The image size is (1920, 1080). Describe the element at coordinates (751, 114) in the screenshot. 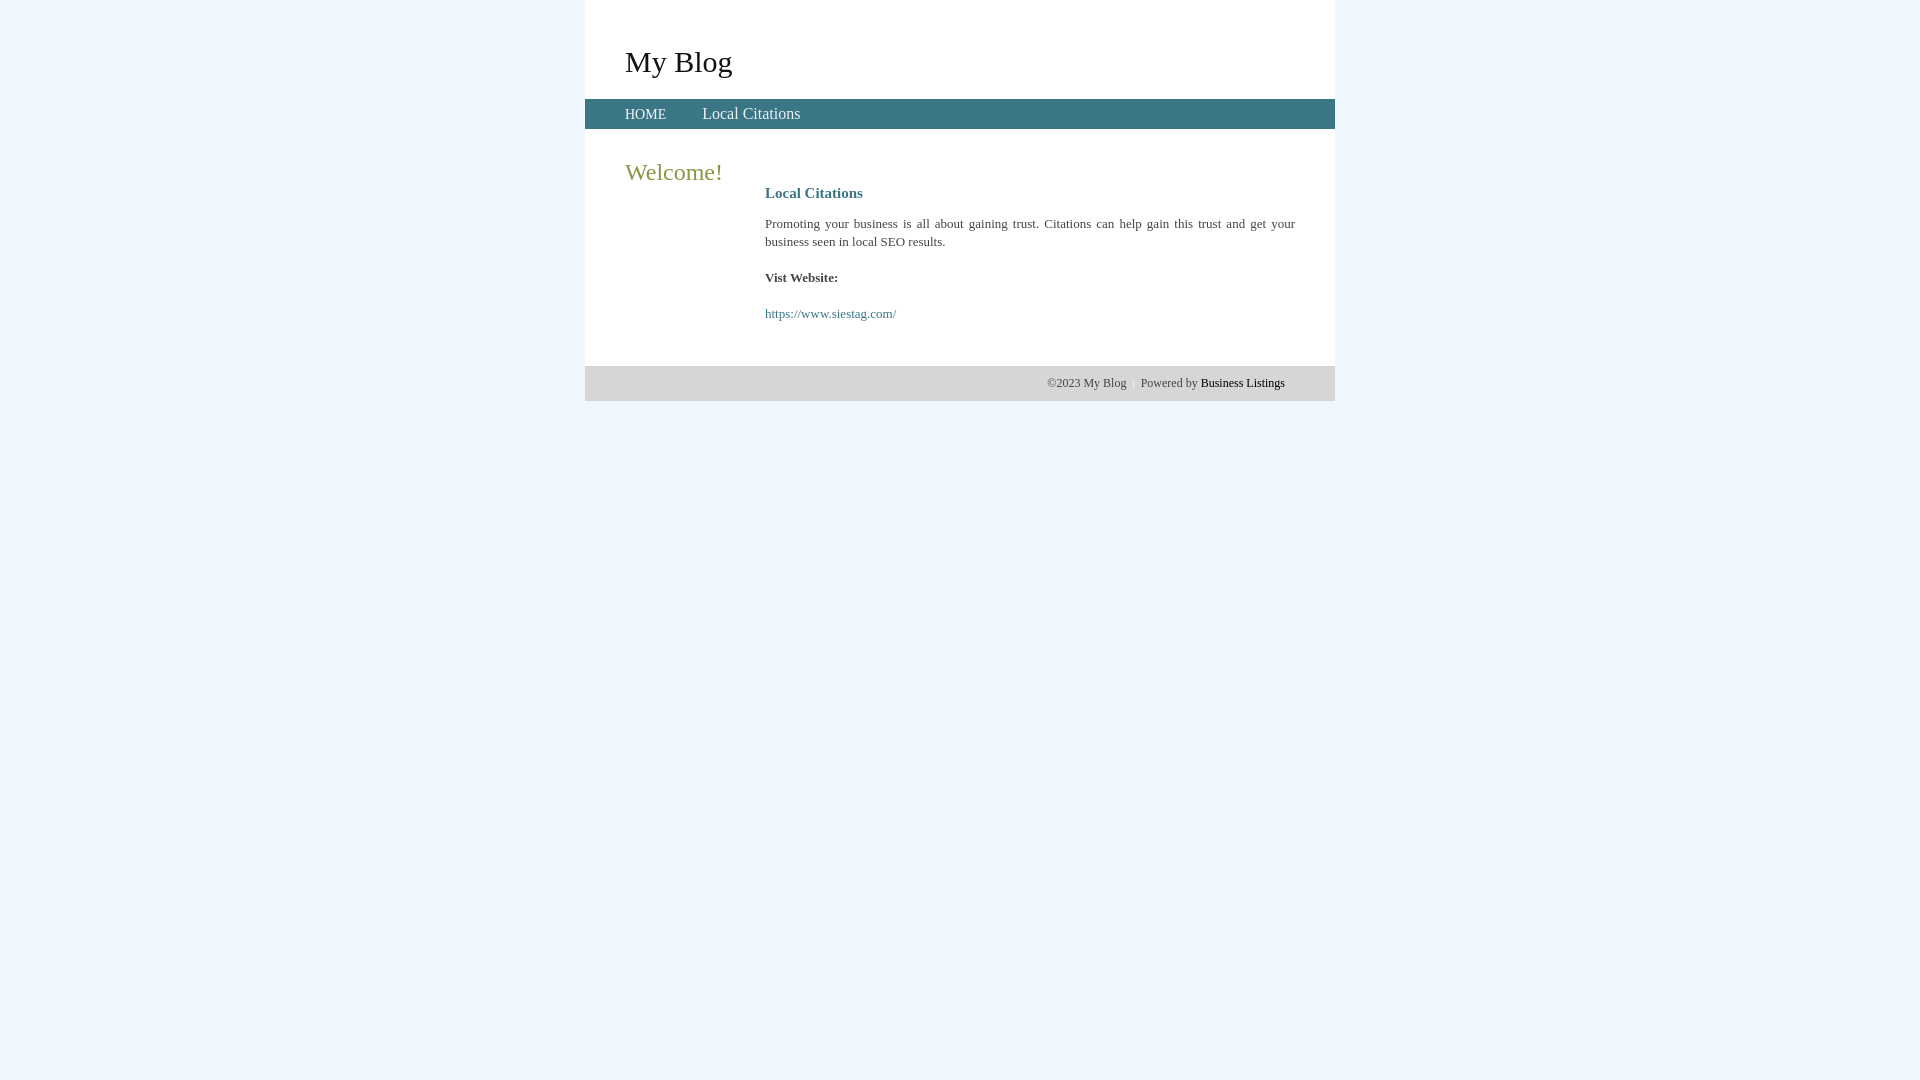

I see `Local Citations` at that location.